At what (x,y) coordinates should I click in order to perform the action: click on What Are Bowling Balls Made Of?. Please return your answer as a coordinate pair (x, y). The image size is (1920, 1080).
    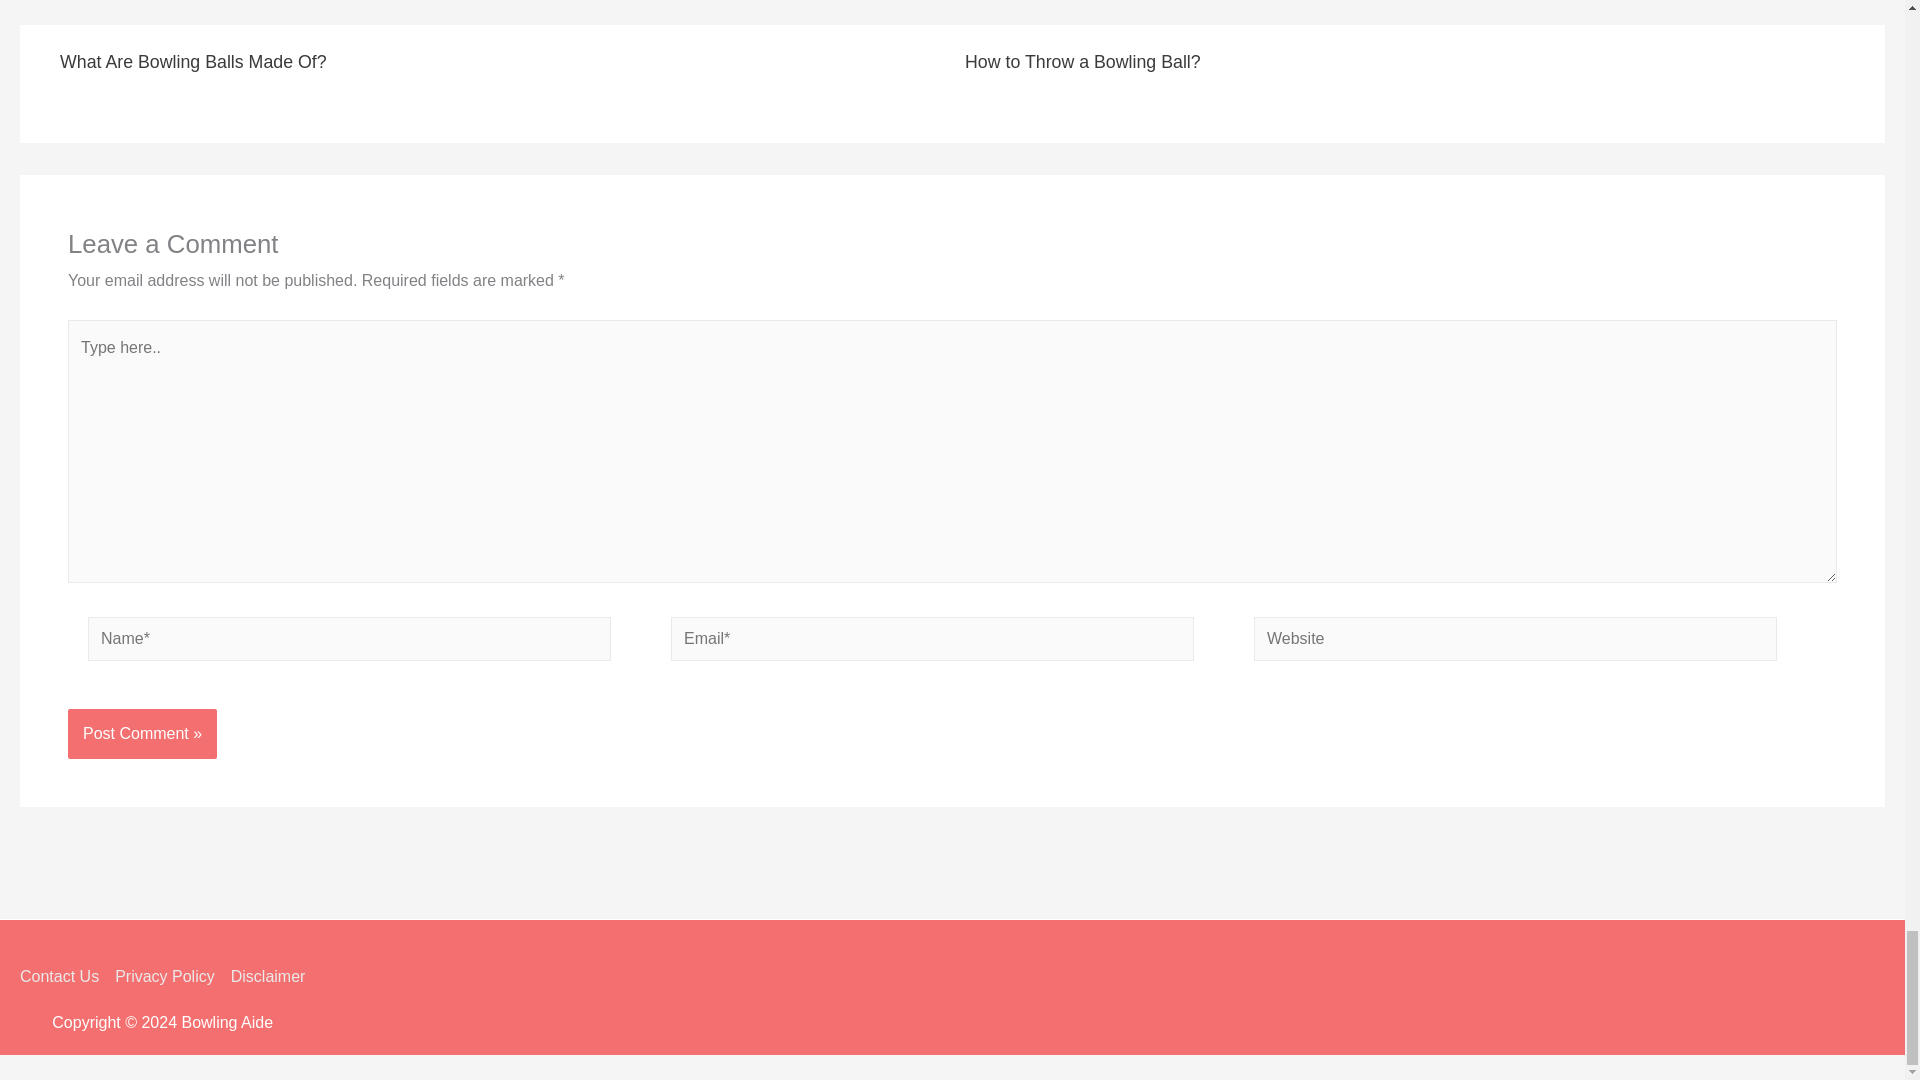
    Looking at the image, I should click on (192, 62).